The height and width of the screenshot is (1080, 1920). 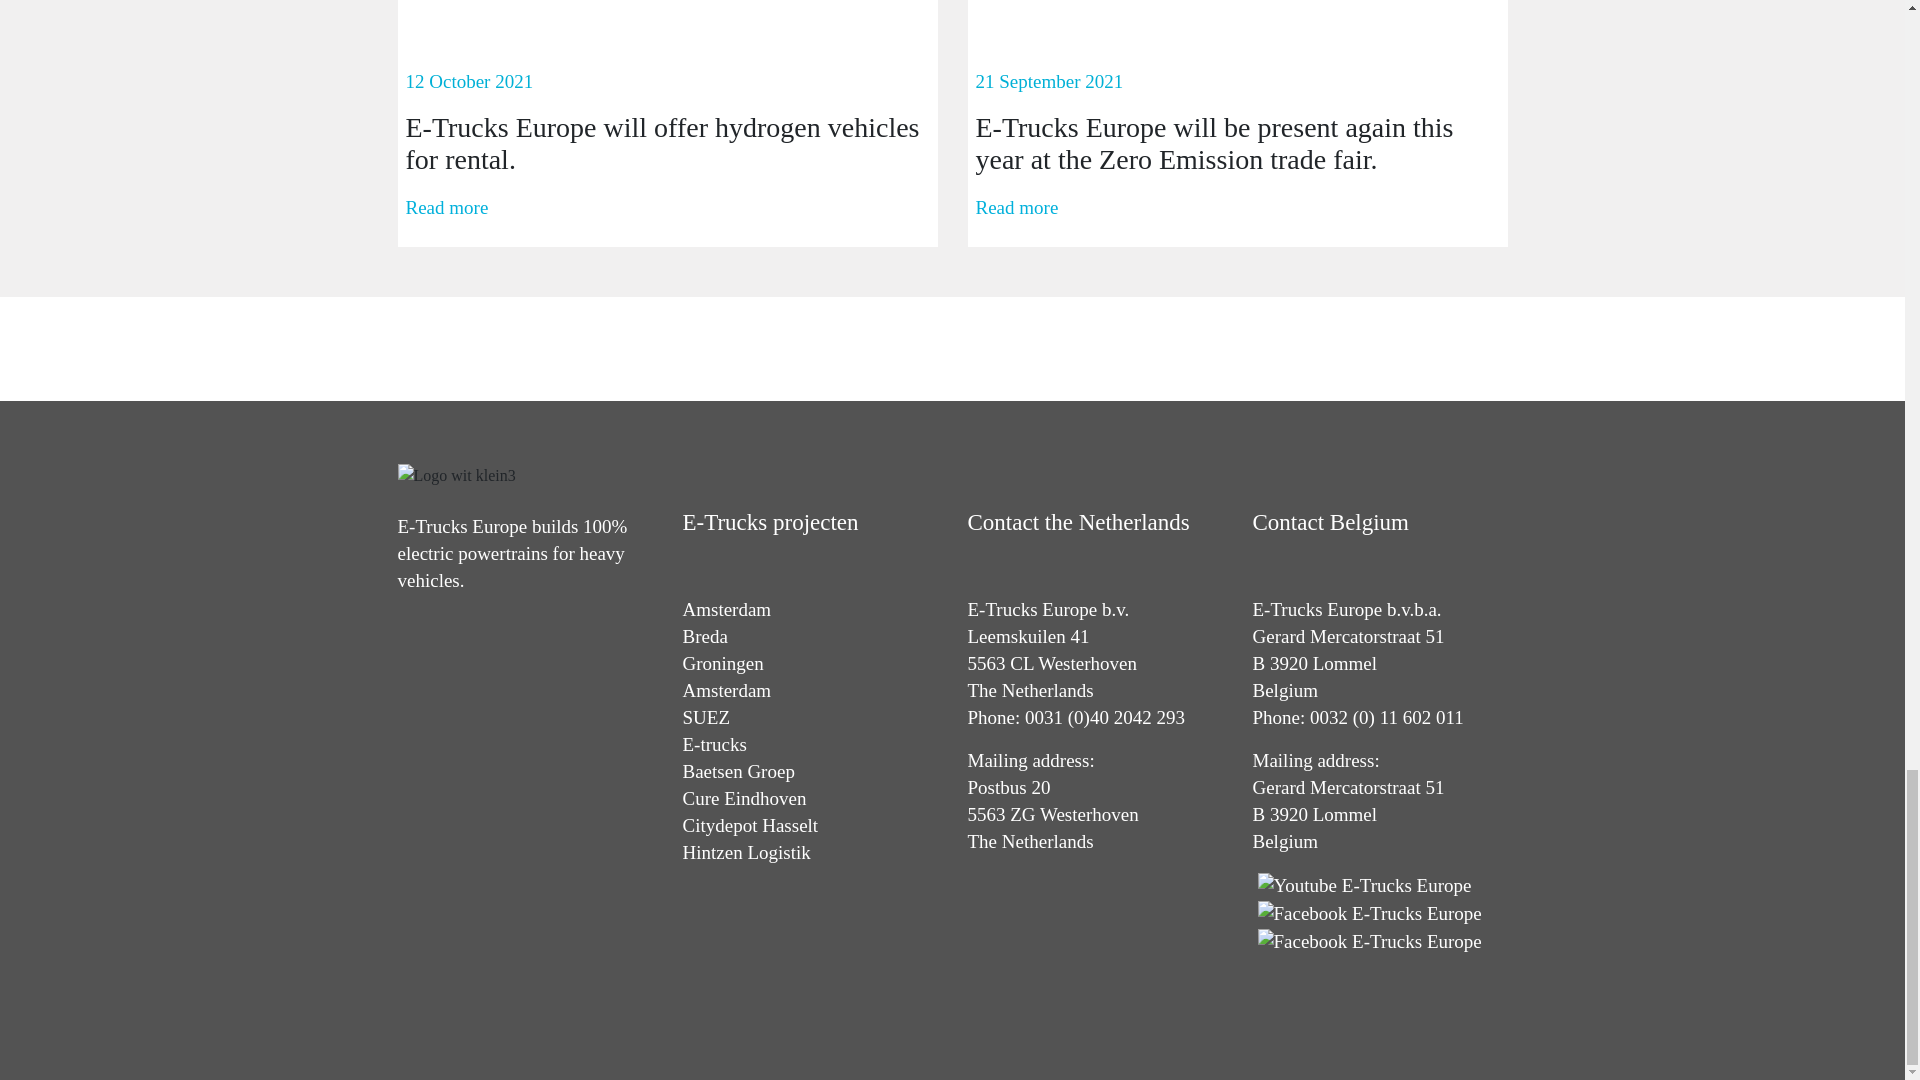 I want to click on Citydepot Hasselt, so click(x=749, y=825).